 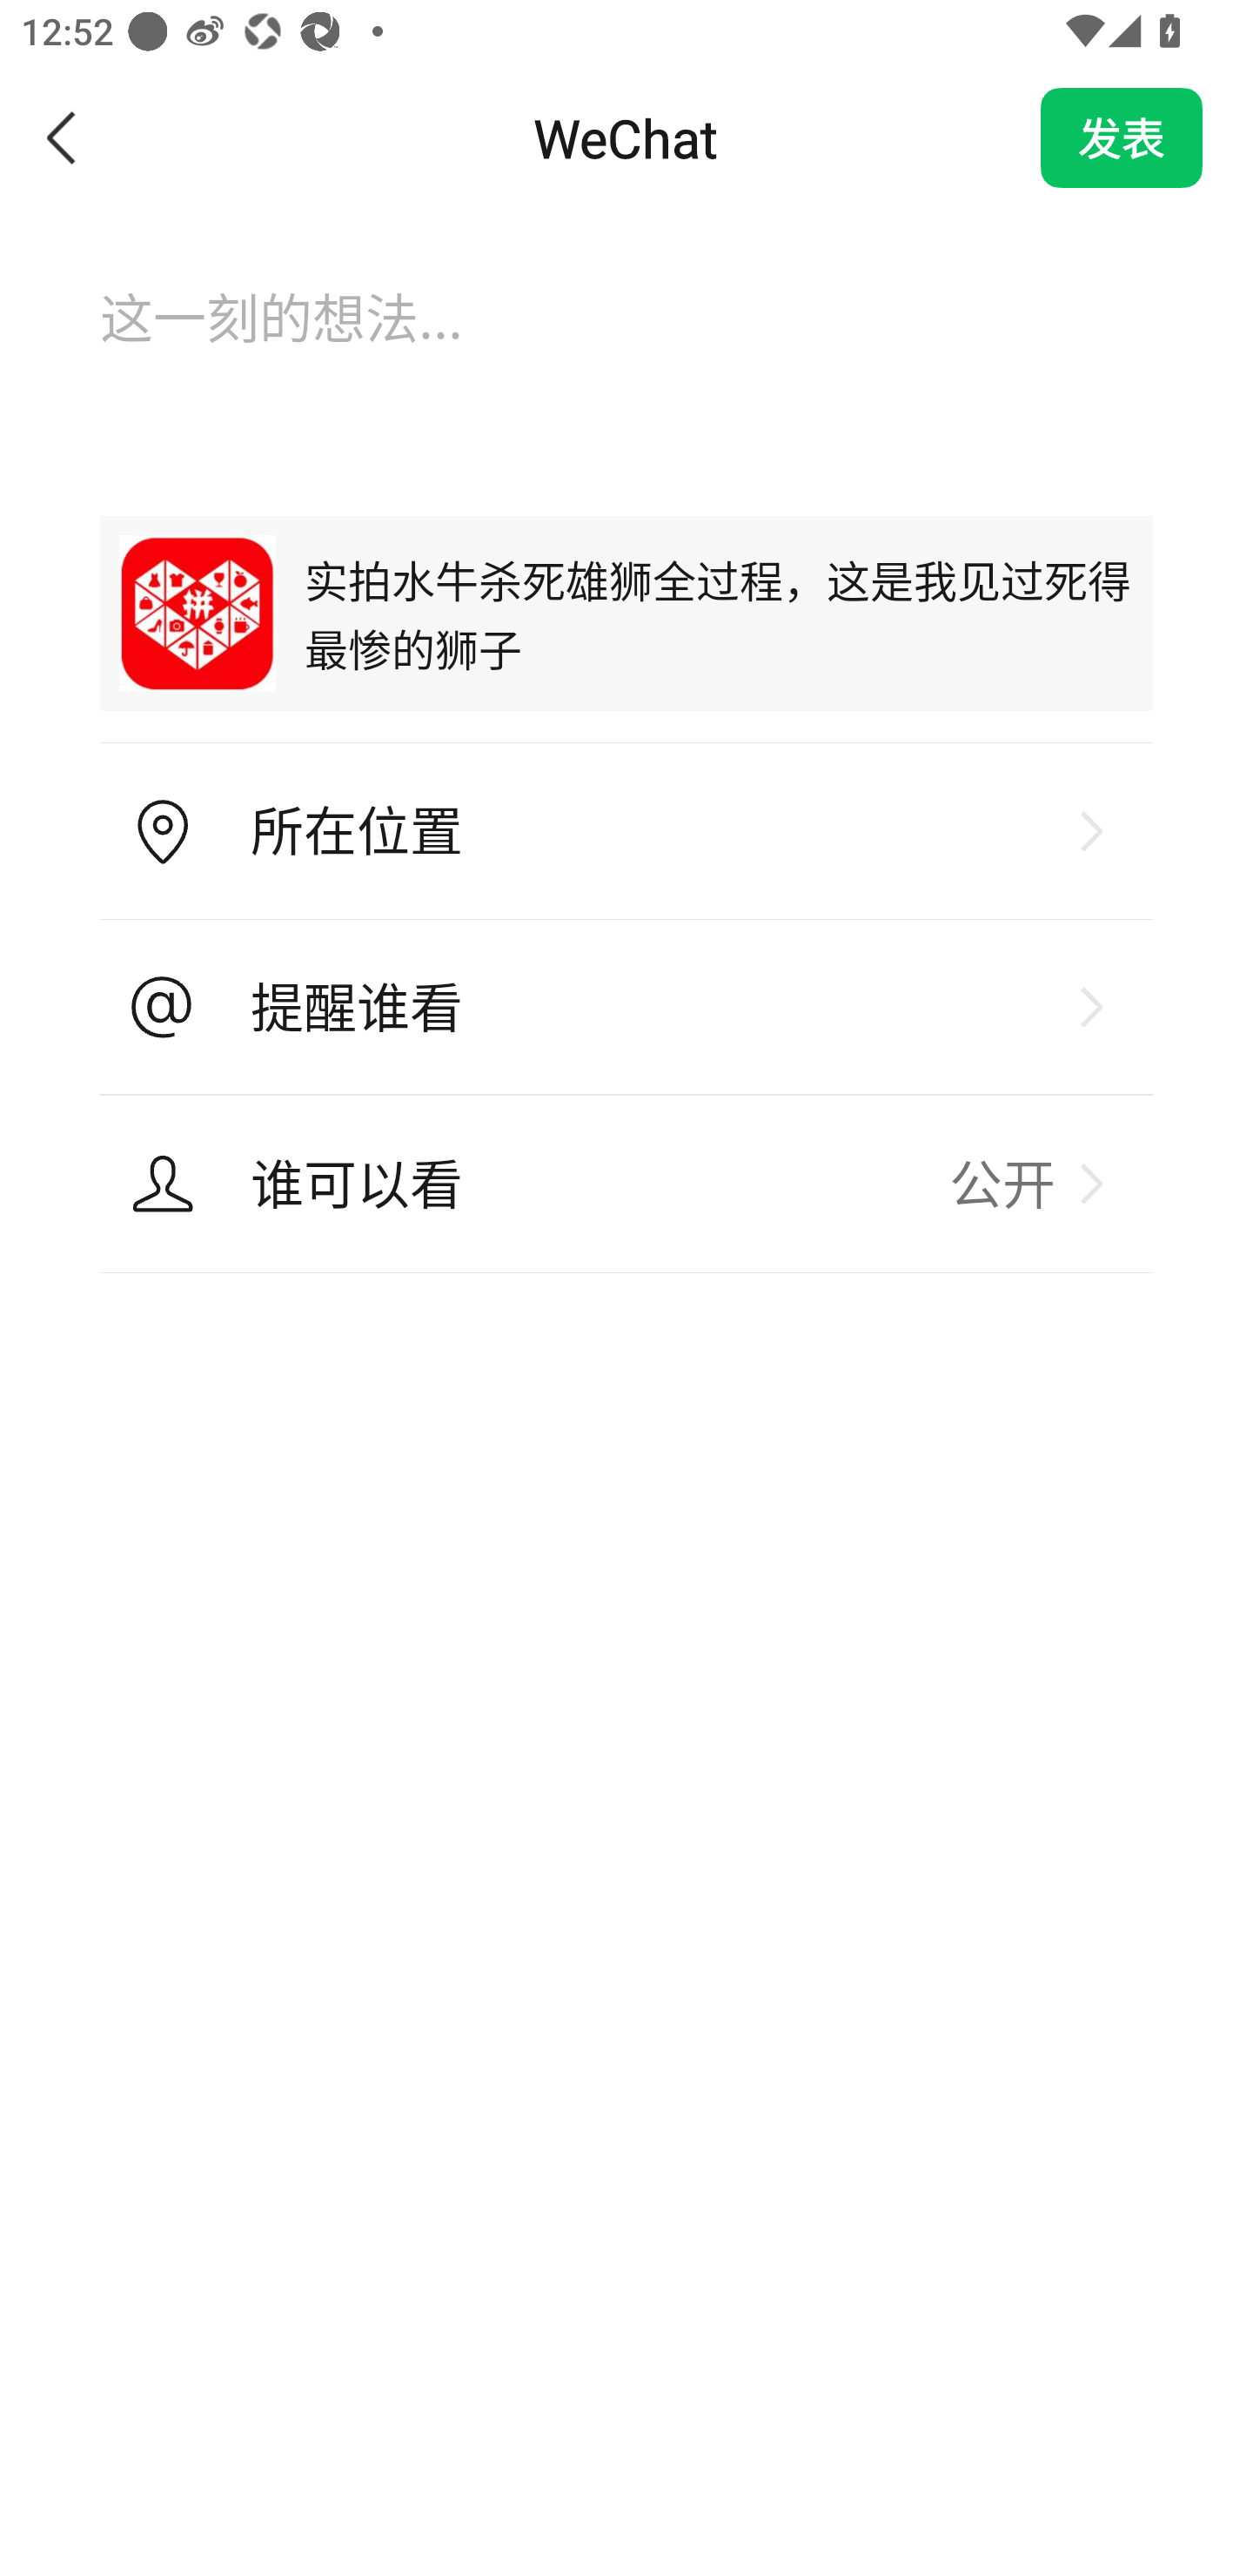 I want to click on 实拍水牛杀死雄狮全过程，这是我见过死得最惨的狮子, so click(x=626, y=613).